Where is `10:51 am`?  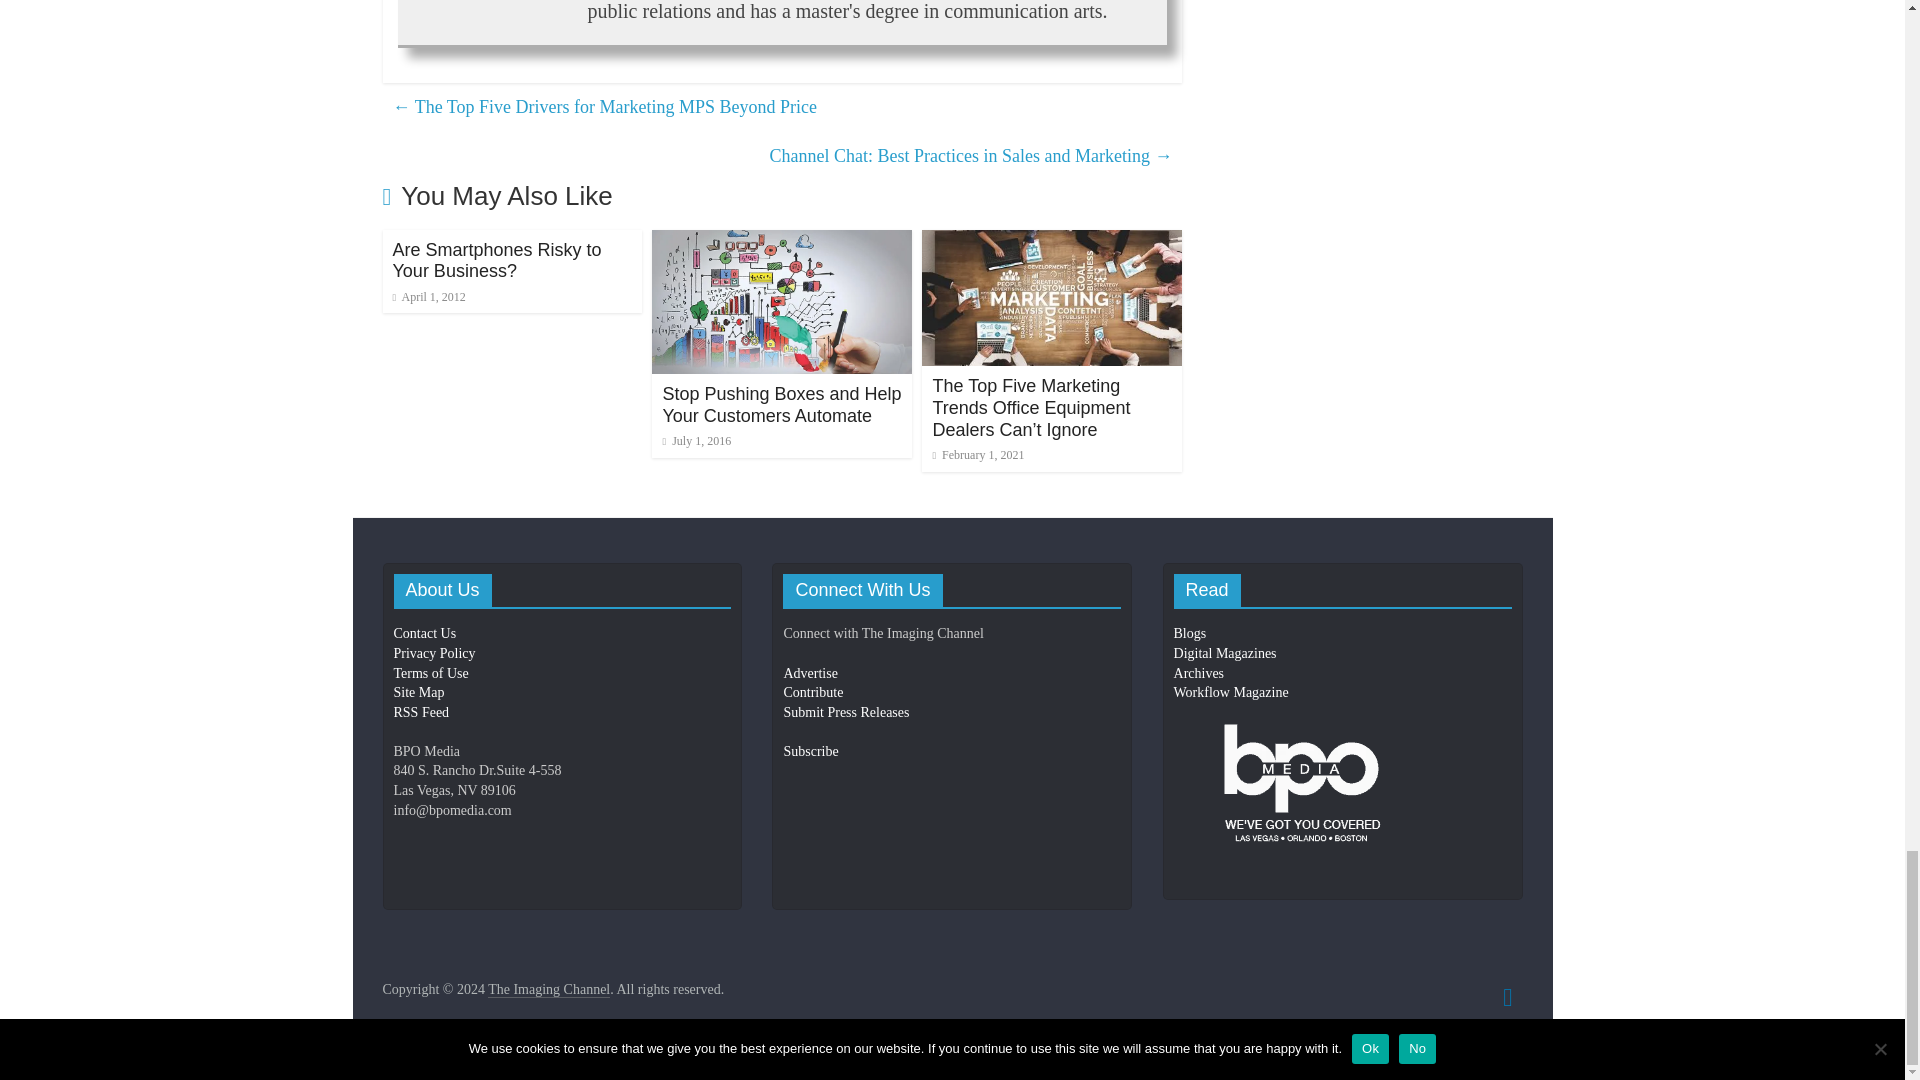
10:51 am is located at coordinates (428, 296).